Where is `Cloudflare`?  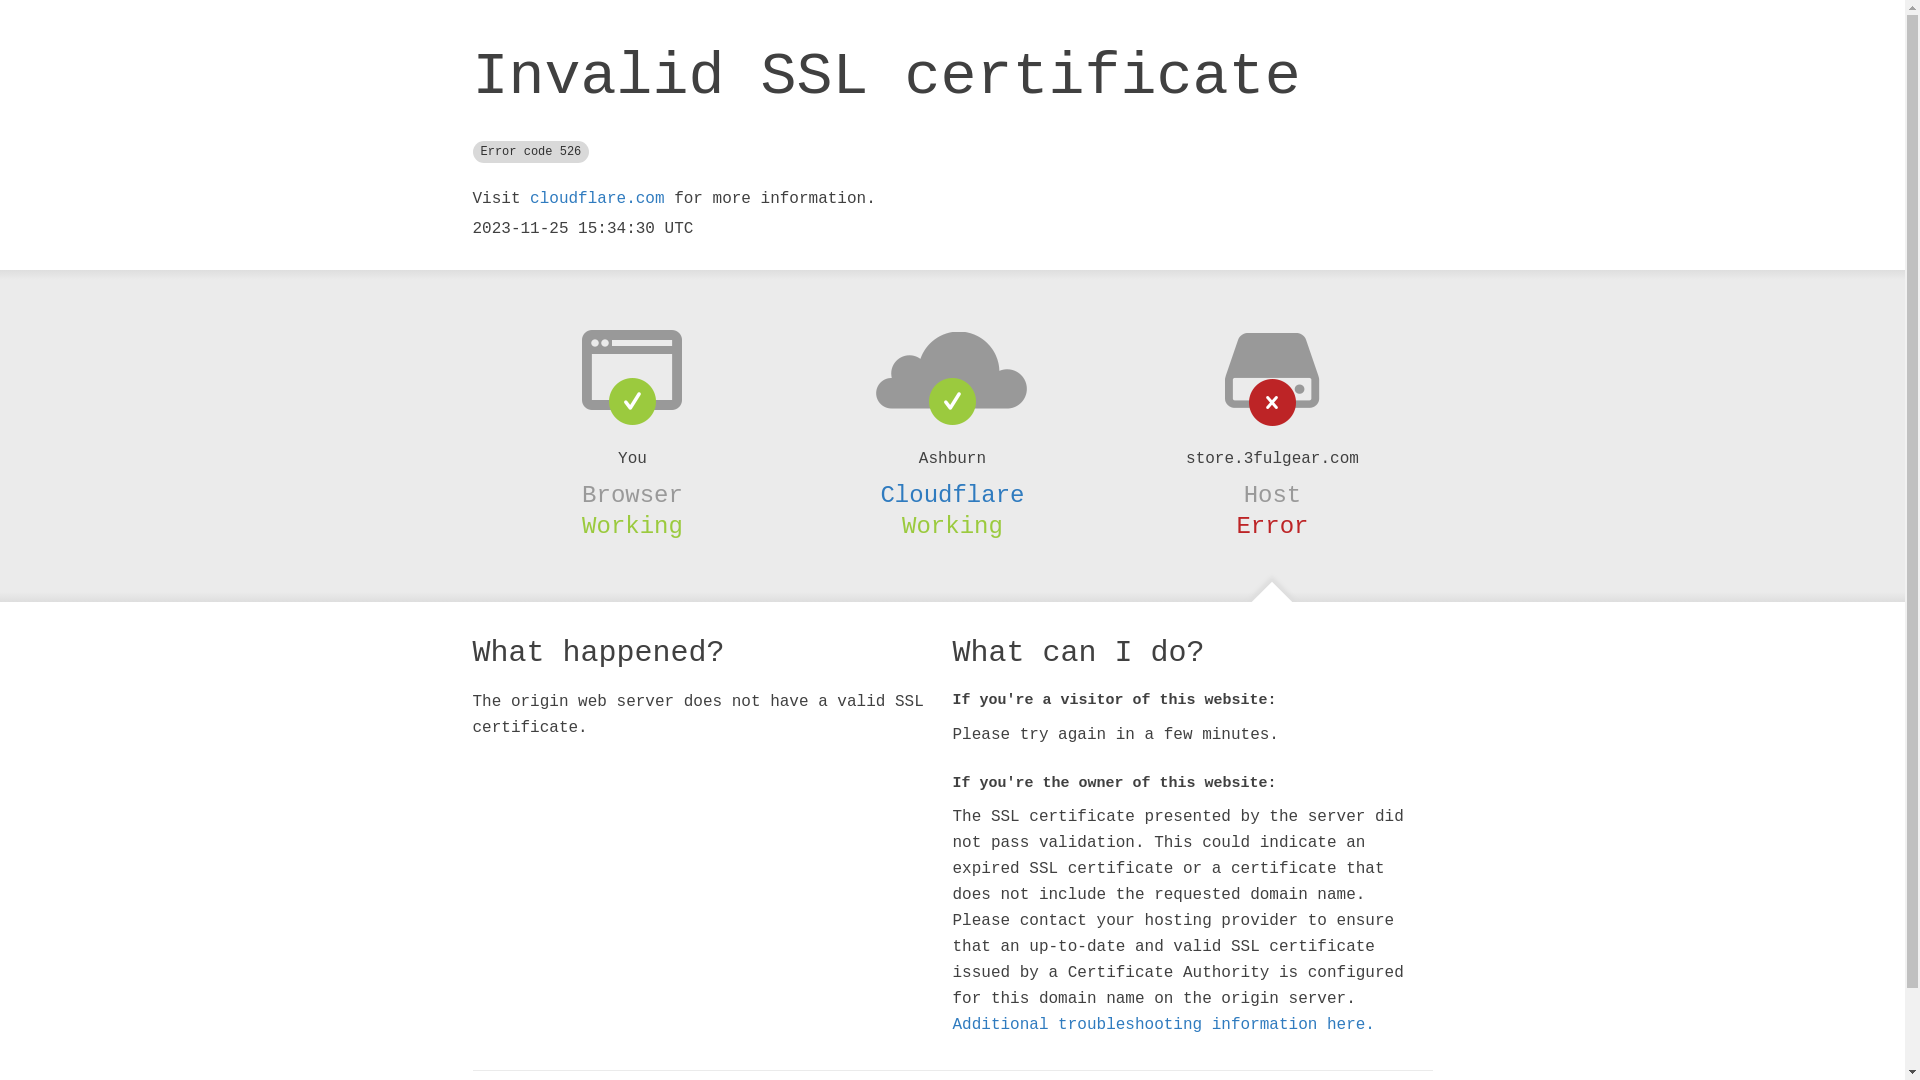 Cloudflare is located at coordinates (952, 495).